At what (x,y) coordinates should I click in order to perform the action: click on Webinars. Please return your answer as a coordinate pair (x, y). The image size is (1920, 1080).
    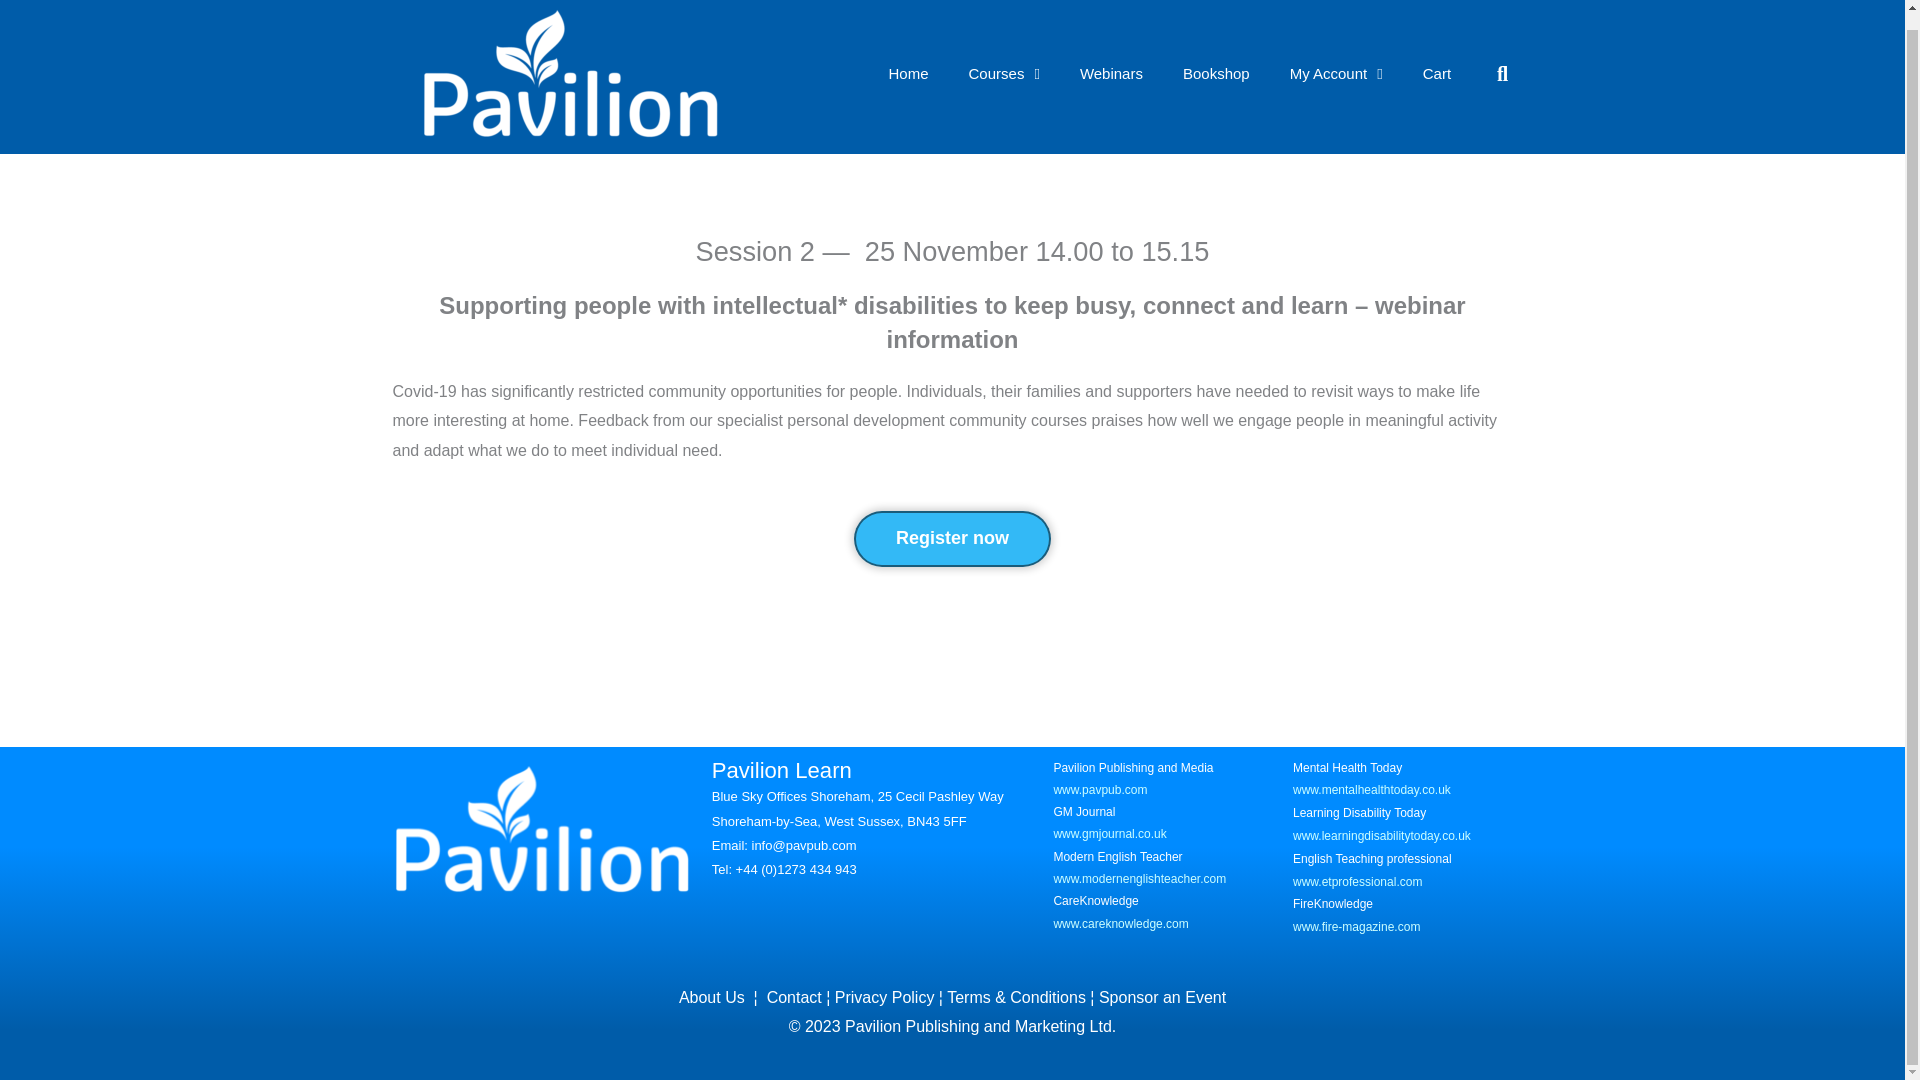
    Looking at the image, I should click on (1111, 74).